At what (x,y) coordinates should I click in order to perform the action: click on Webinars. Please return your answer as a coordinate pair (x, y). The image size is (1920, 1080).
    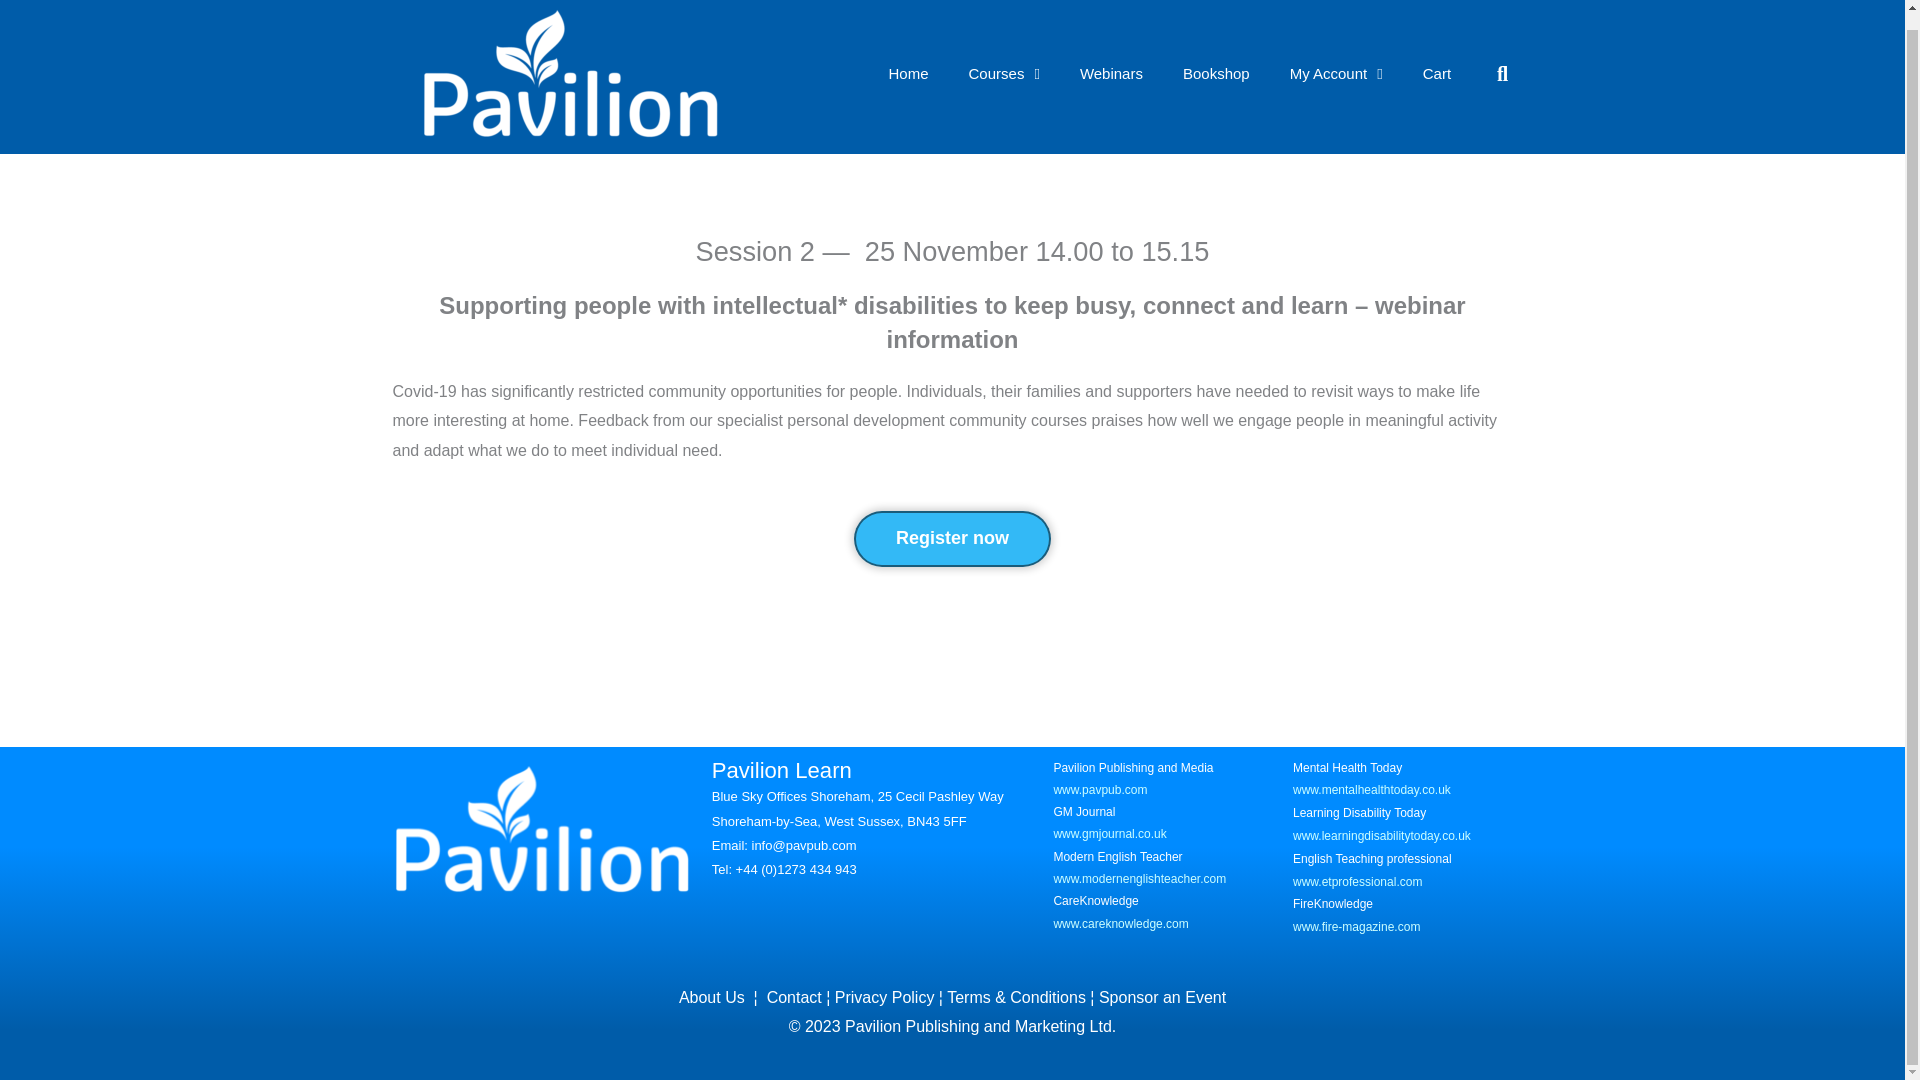
    Looking at the image, I should click on (1111, 74).